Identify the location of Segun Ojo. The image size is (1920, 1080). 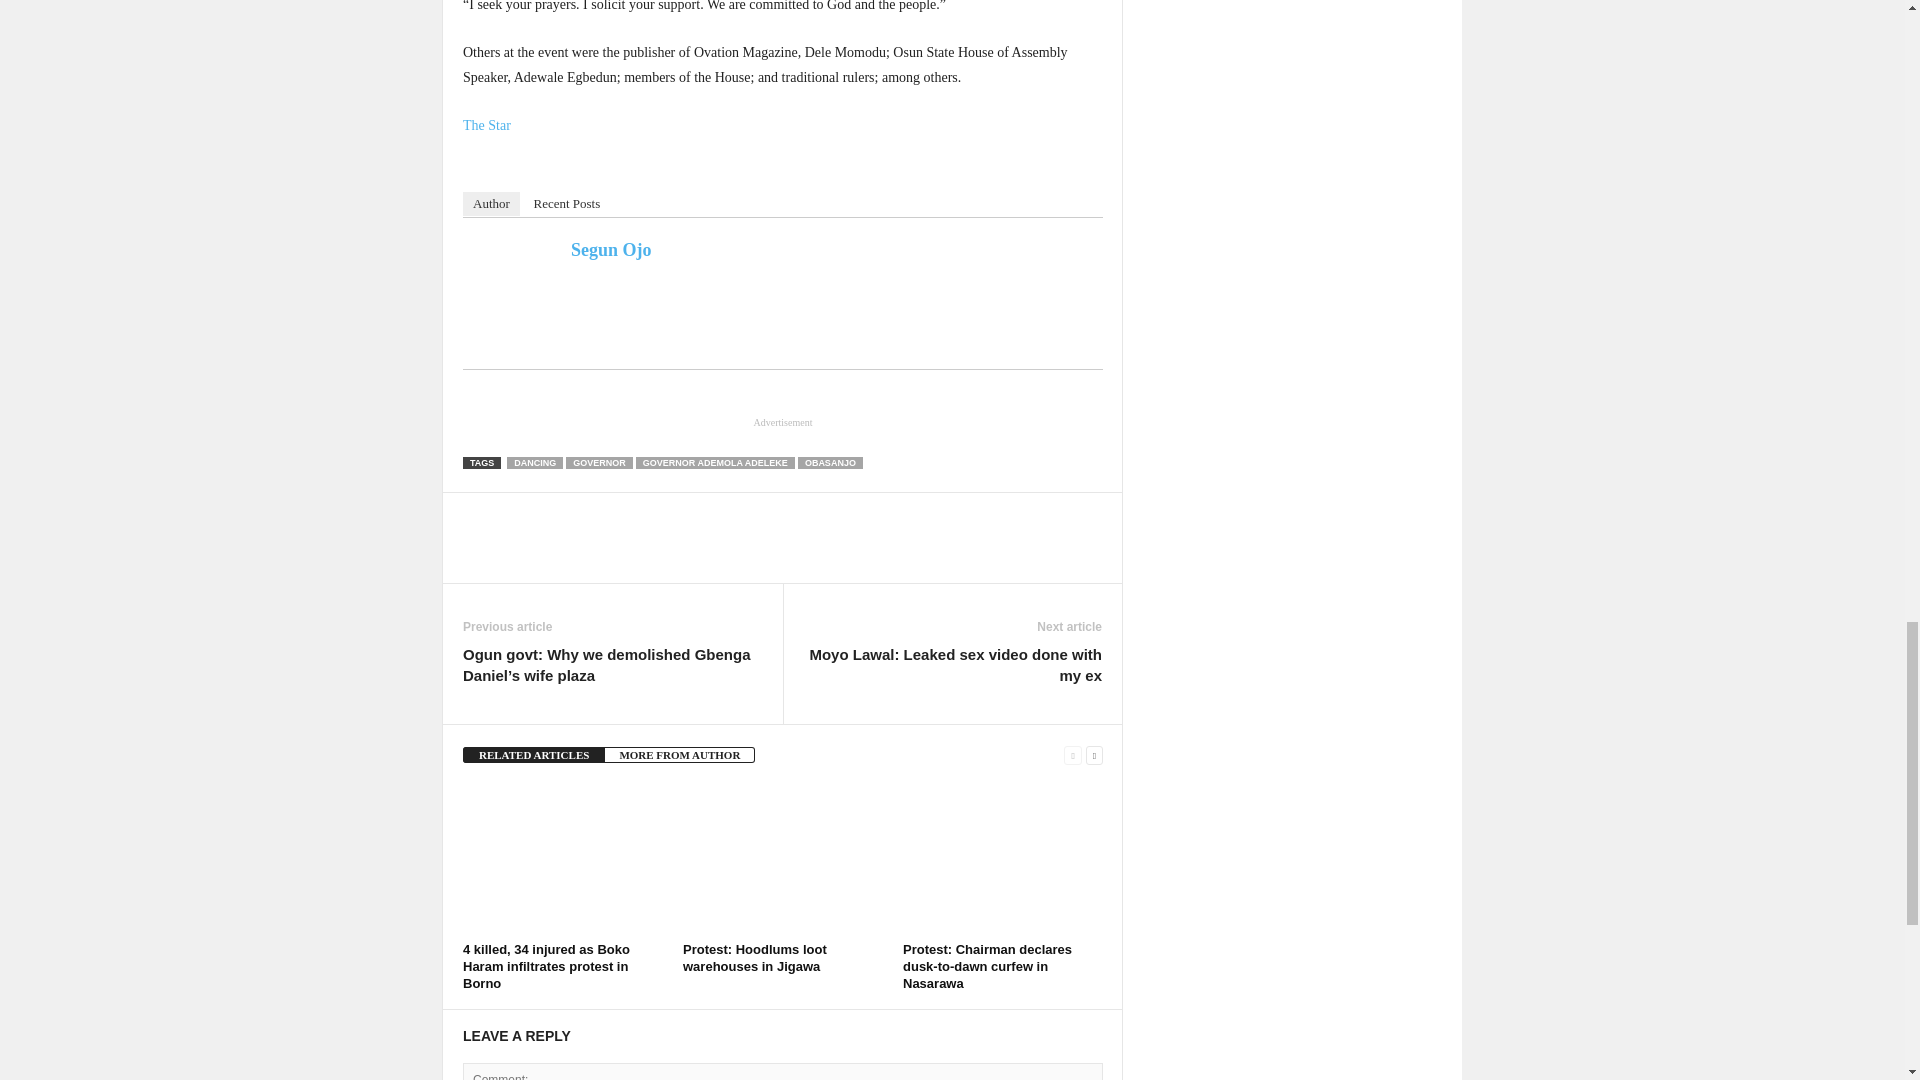
(514, 288).